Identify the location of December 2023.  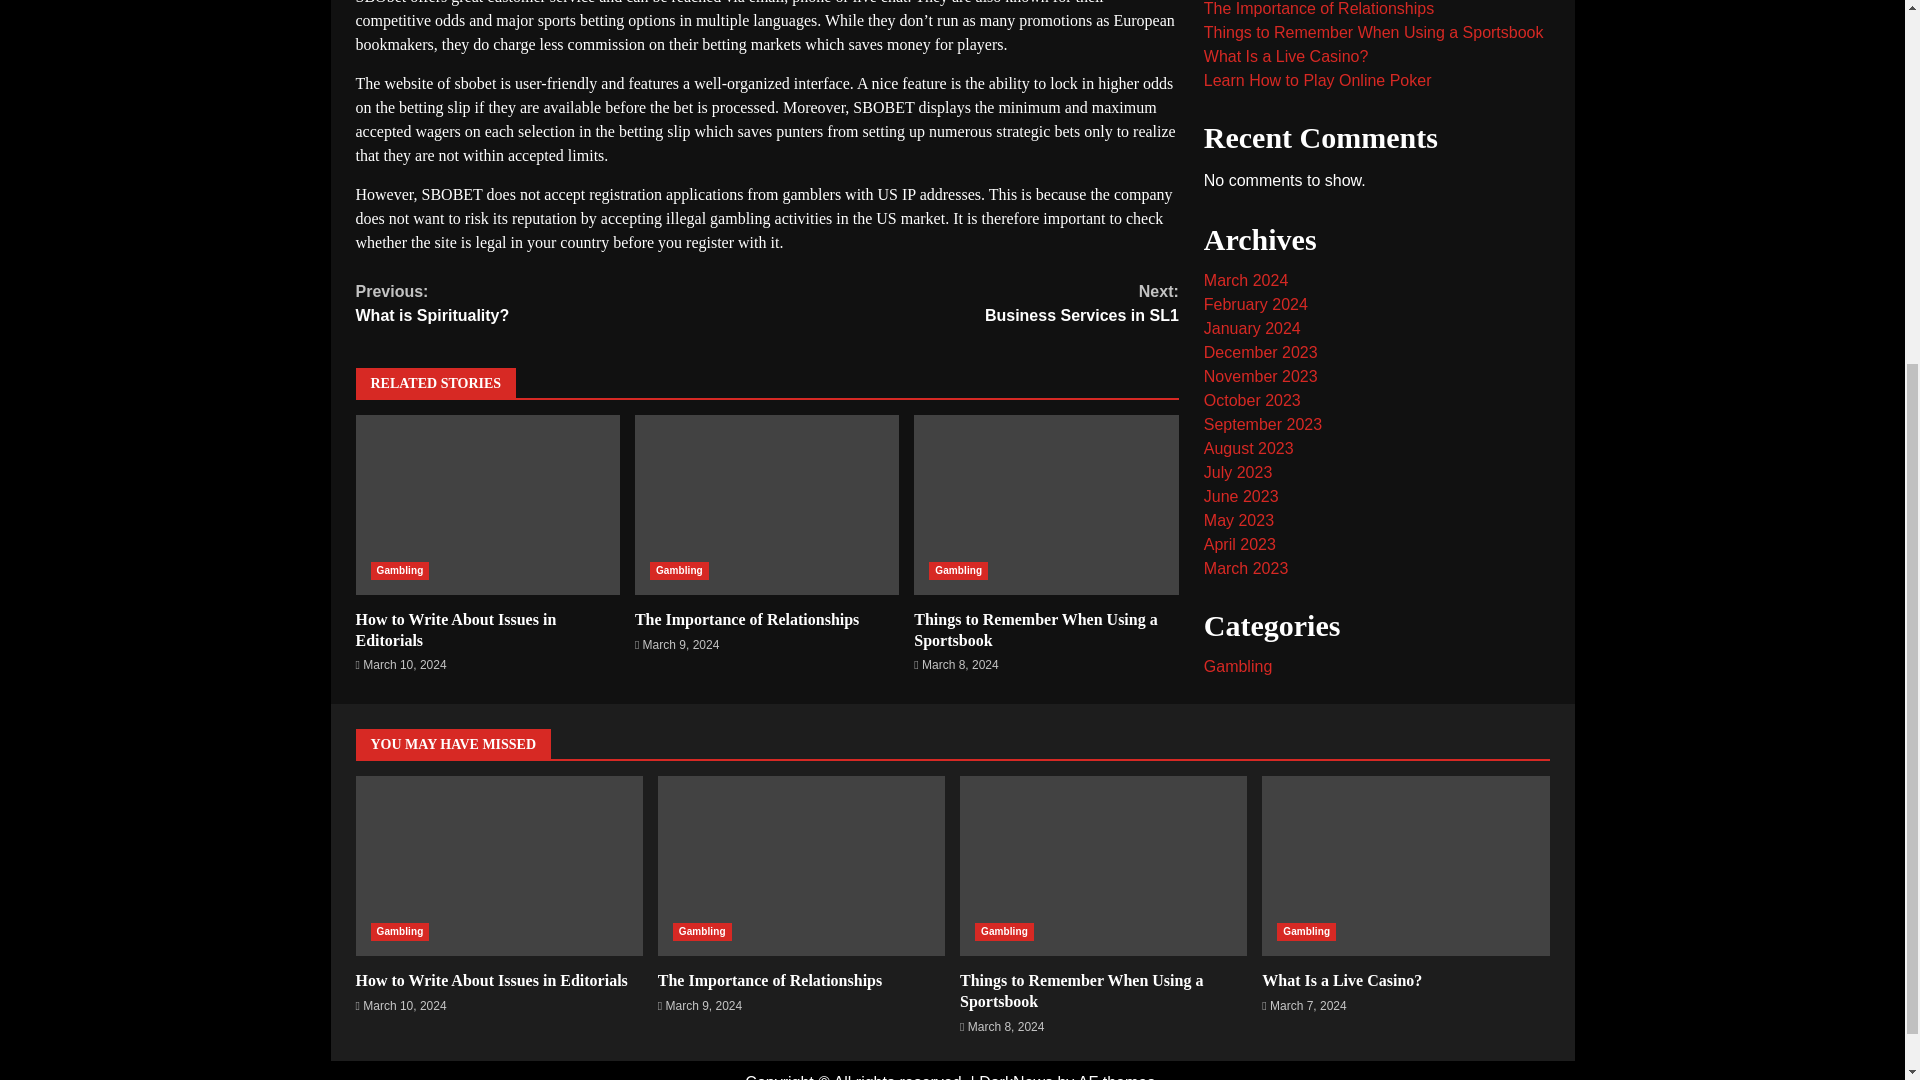
(1246, 176).